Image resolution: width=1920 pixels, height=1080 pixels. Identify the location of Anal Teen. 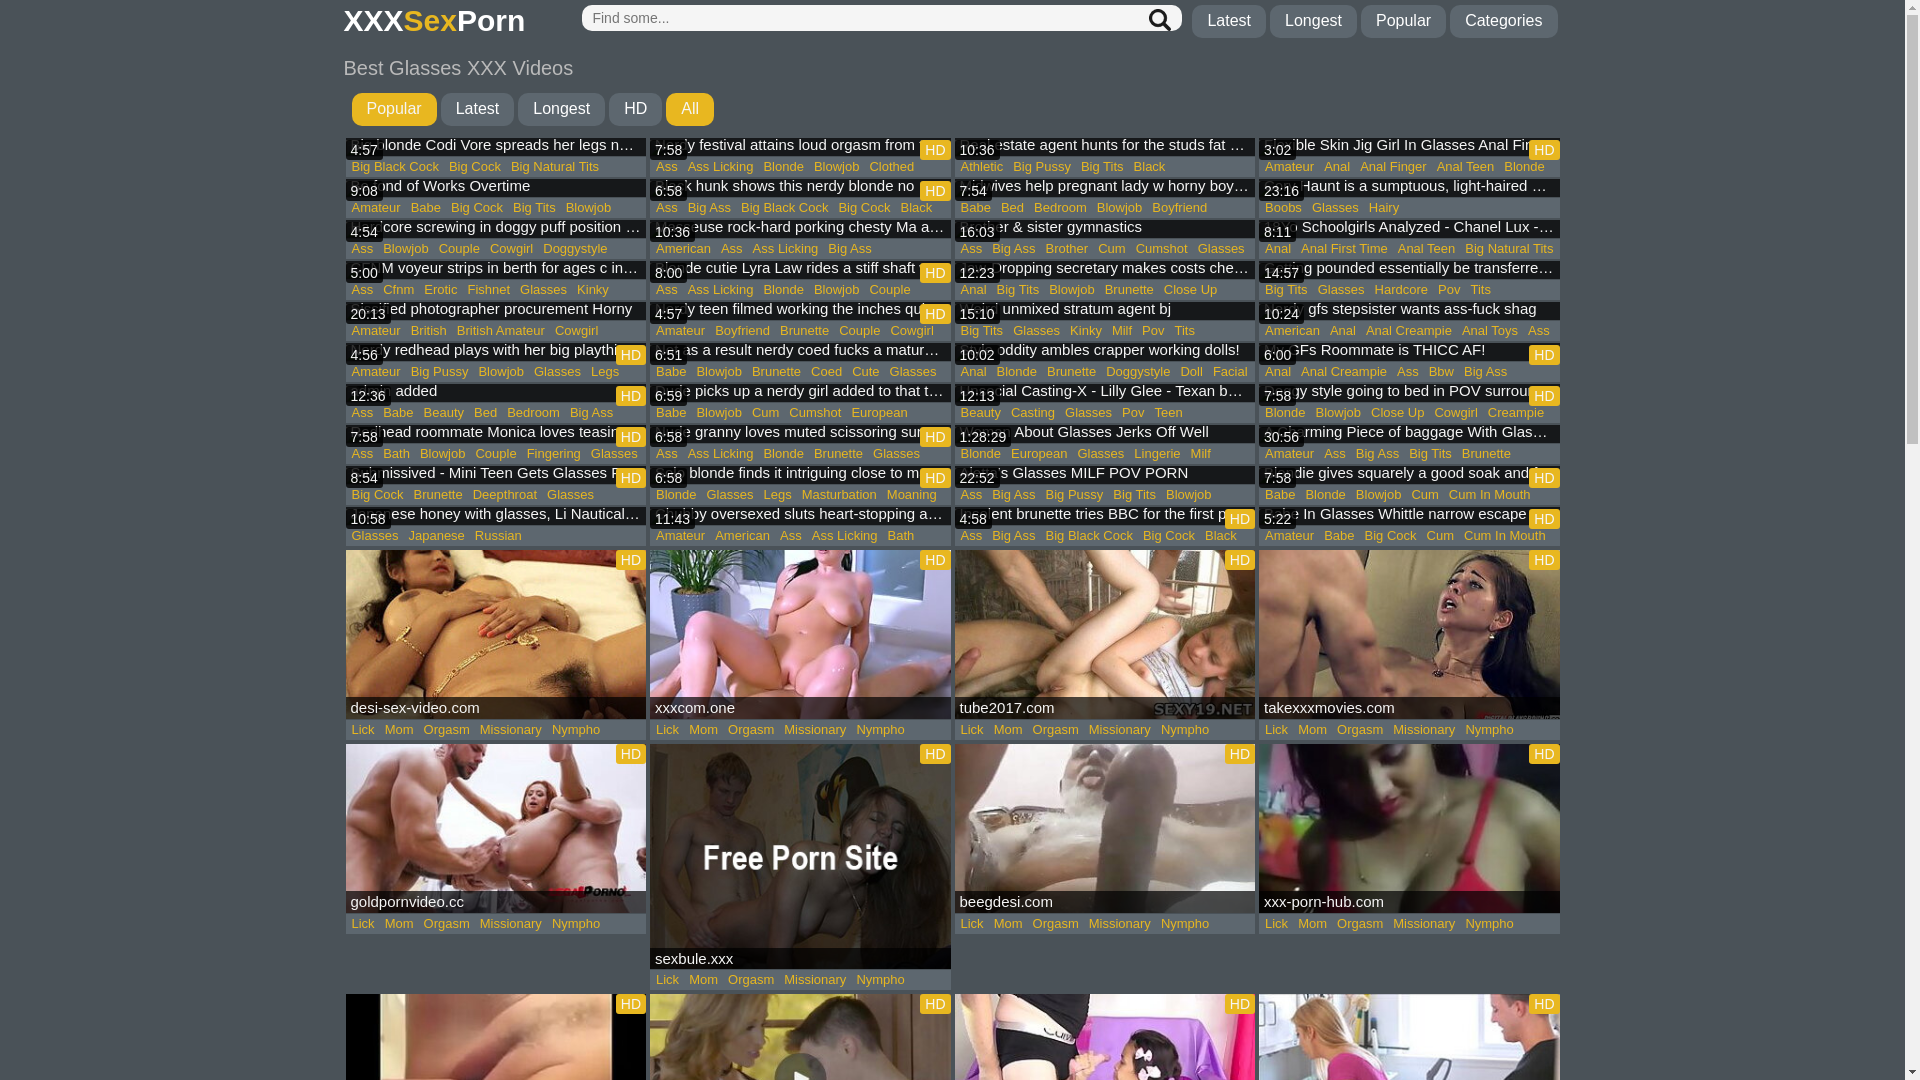
(1427, 249).